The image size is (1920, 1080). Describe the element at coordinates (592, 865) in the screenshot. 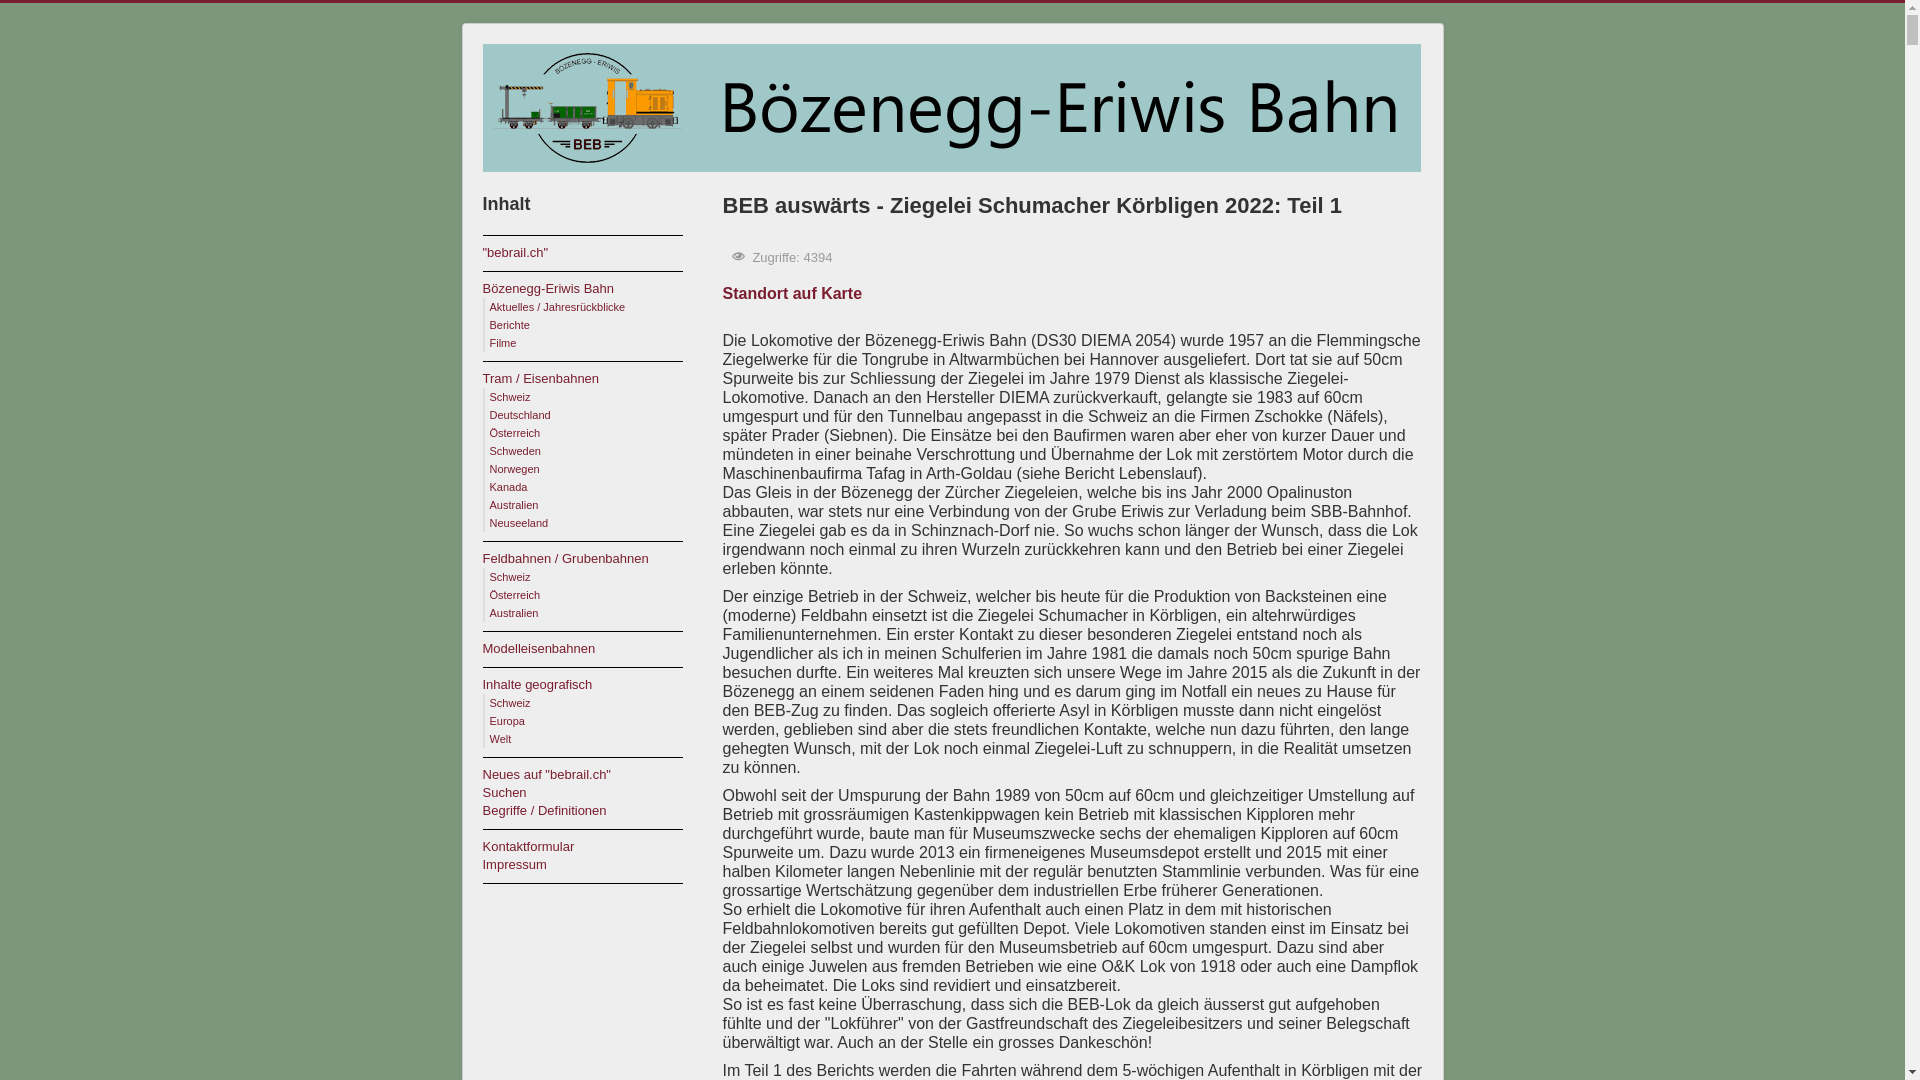

I see `Impressum` at that location.